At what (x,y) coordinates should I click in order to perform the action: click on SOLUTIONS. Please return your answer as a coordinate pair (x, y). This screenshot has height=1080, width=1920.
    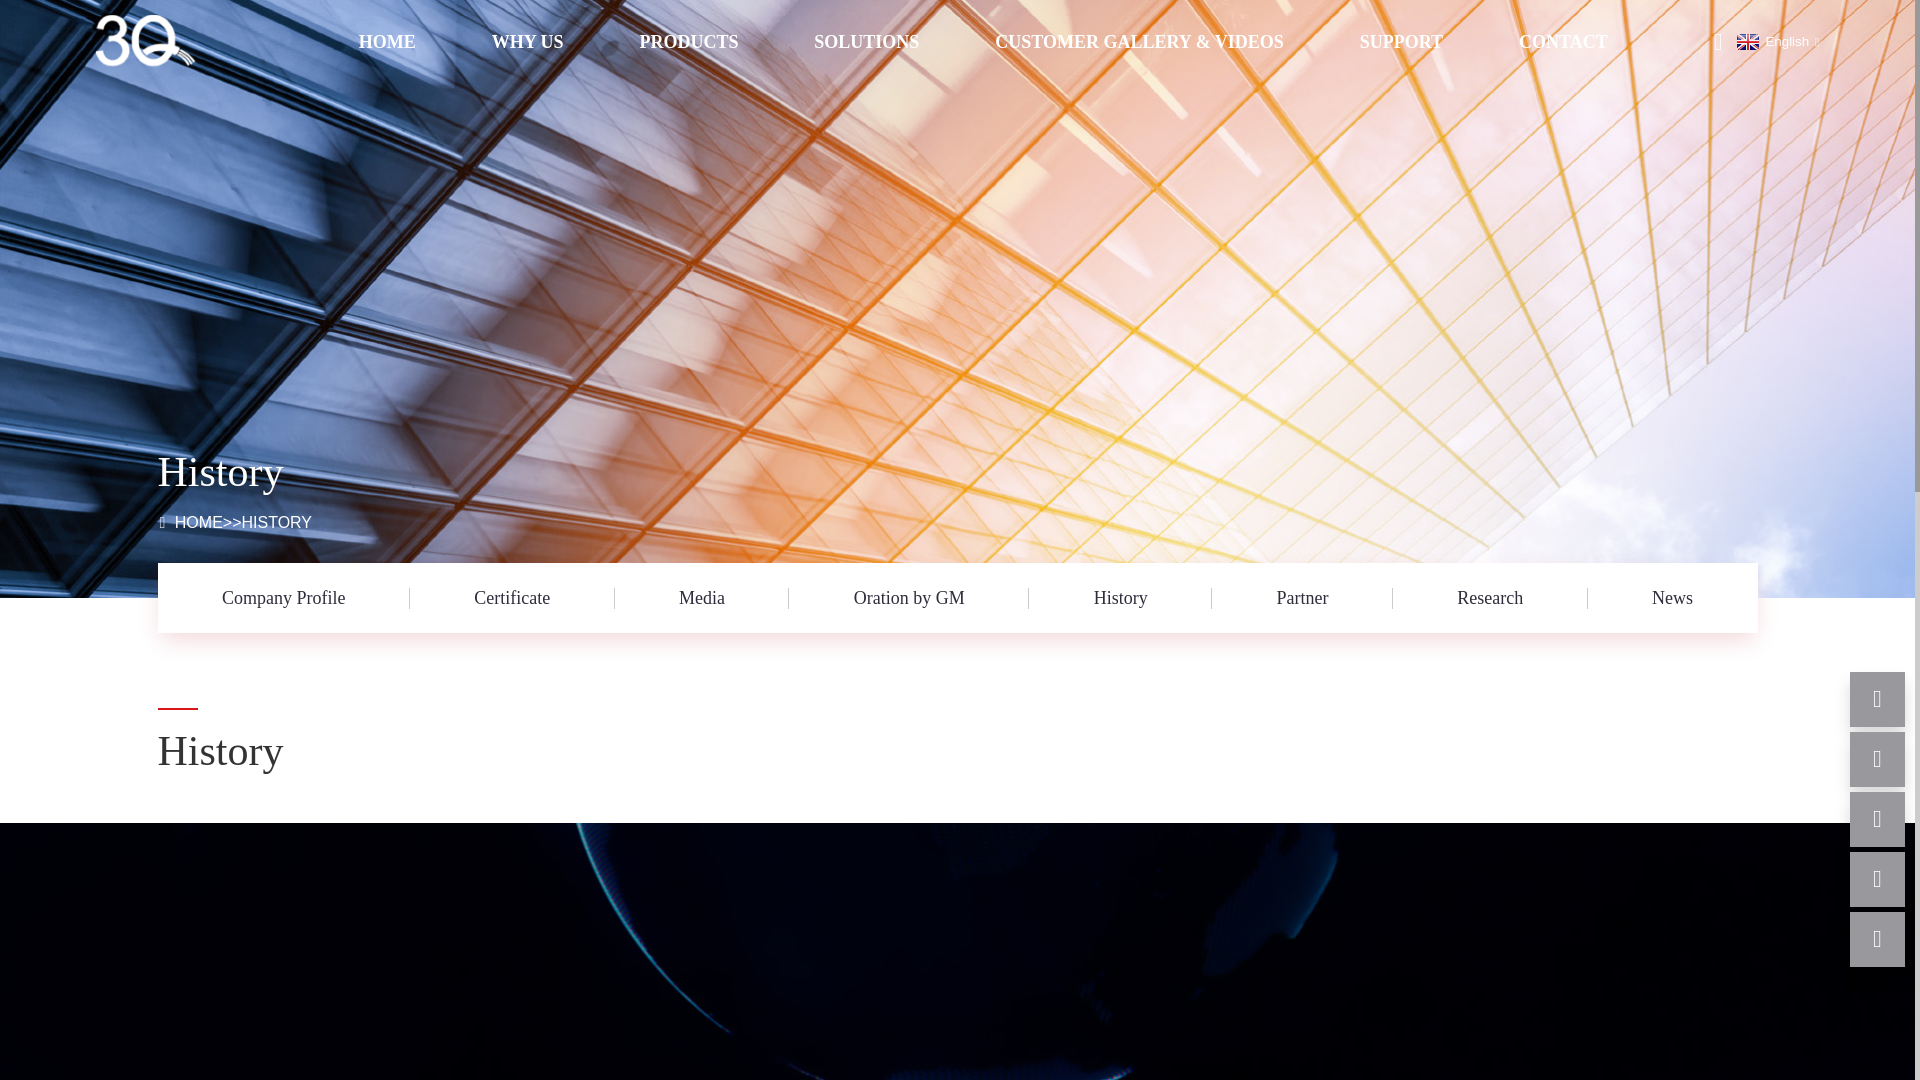
    Looking at the image, I should click on (866, 42).